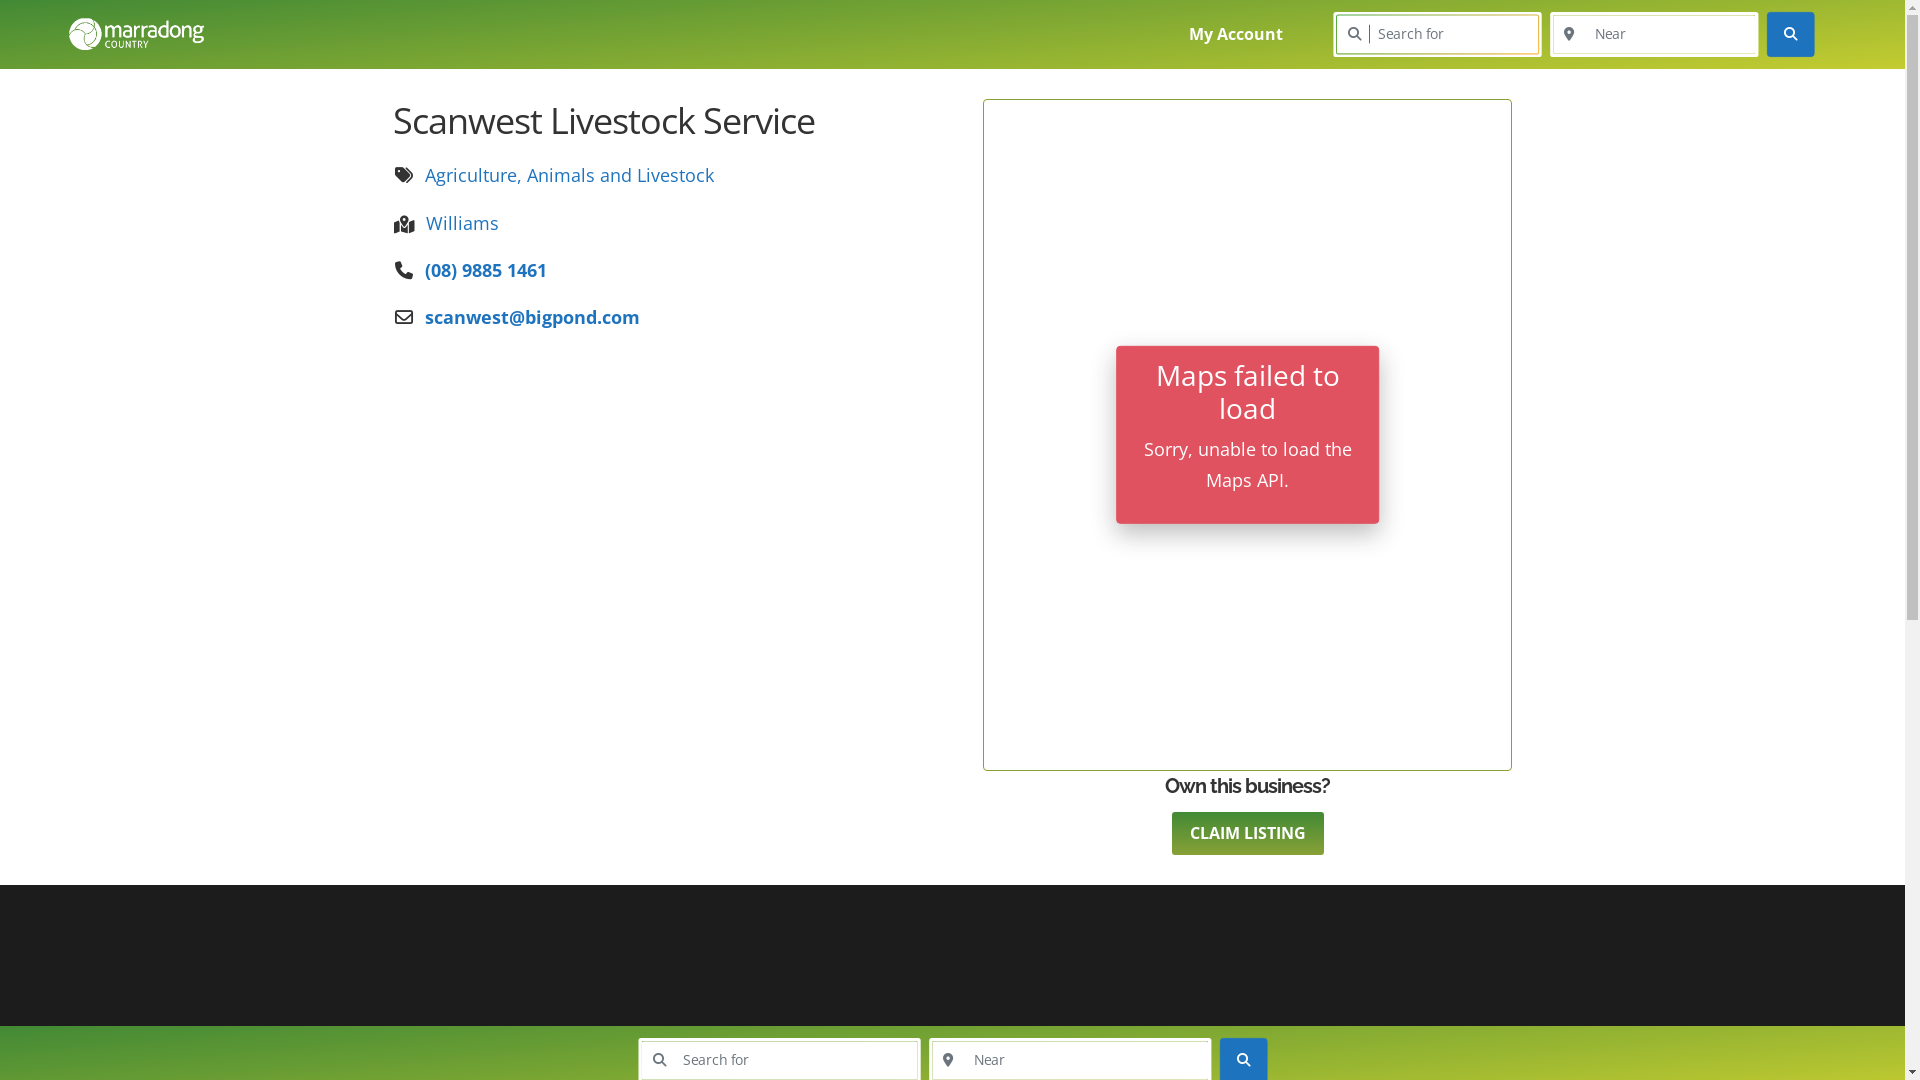  Describe the element at coordinates (446, 224) in the screenshot. I see `Williams` at that location.